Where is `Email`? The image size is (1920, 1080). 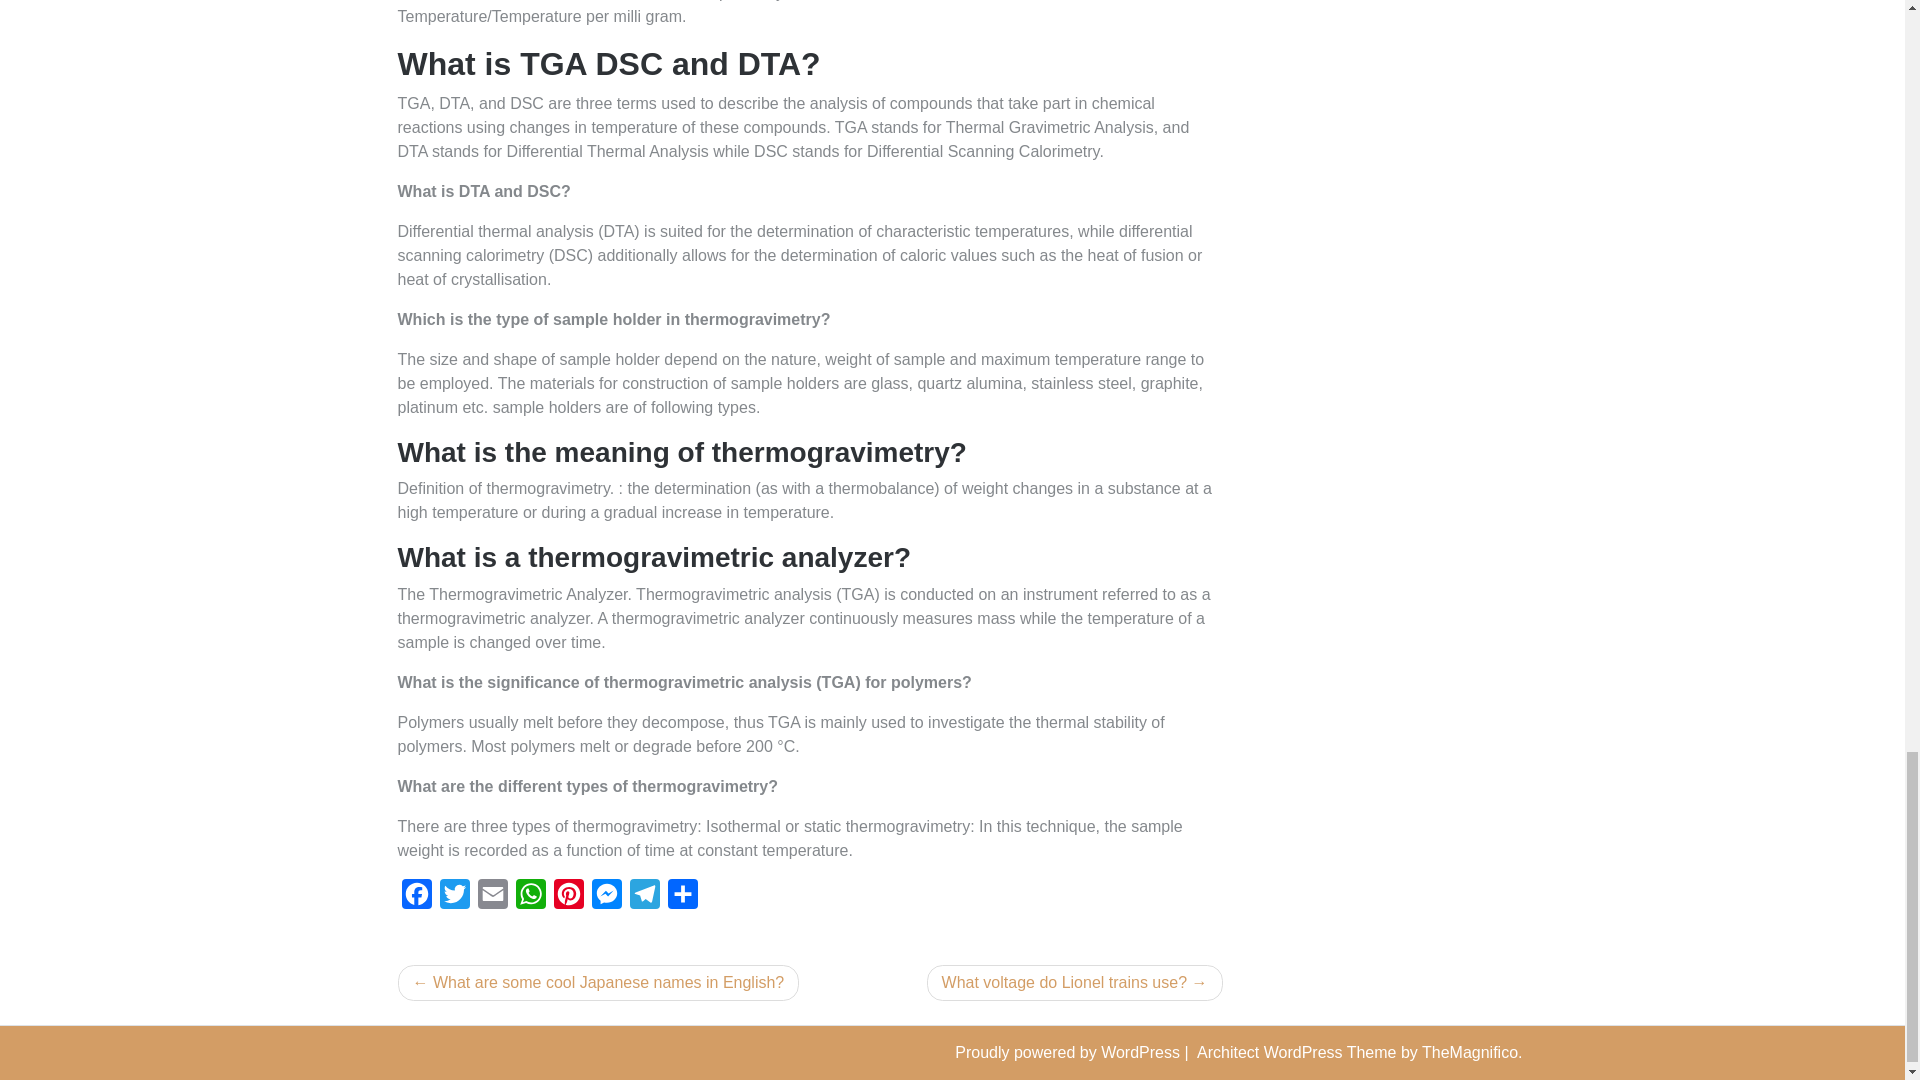
Email is located at coordinates (493, 899).